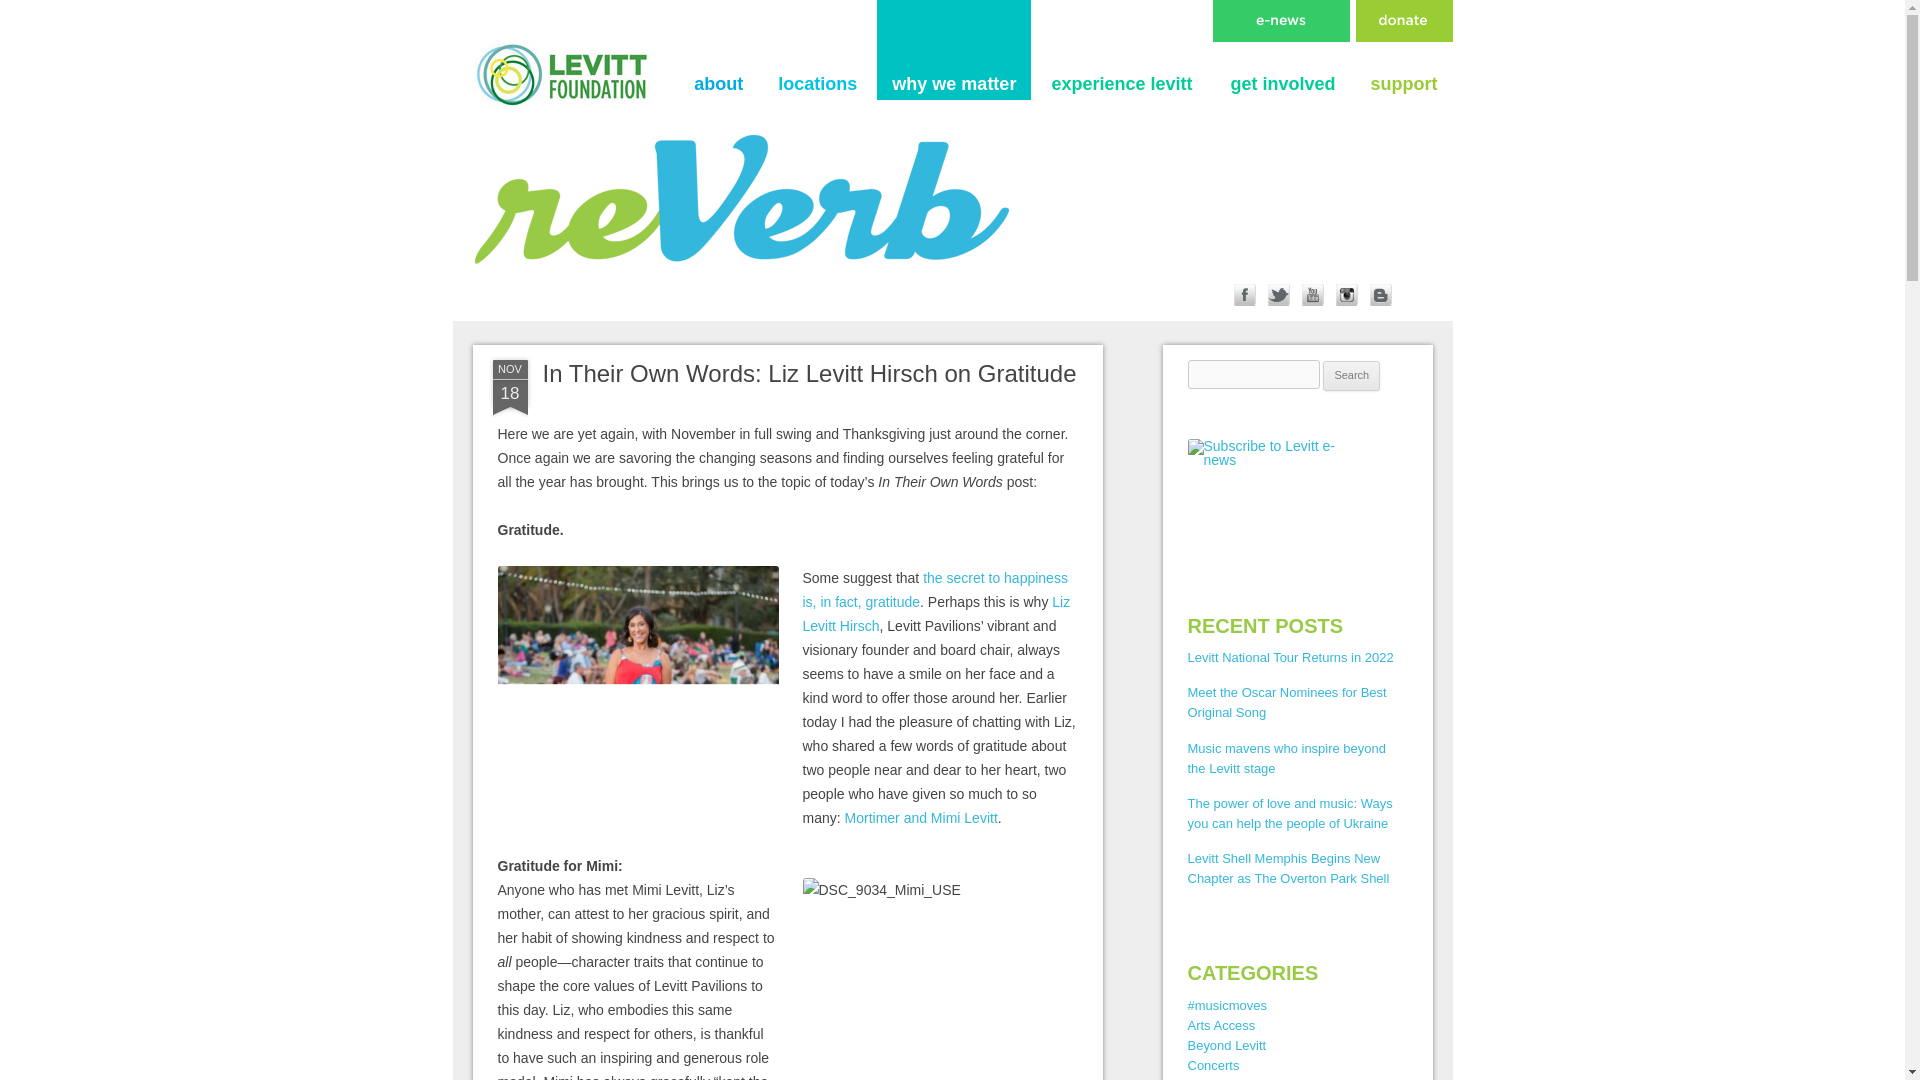  Describe the element at coordinates (921, 818) in the screenshot. I see `Mortimer and Mimi Levitt Foundation` at that location.